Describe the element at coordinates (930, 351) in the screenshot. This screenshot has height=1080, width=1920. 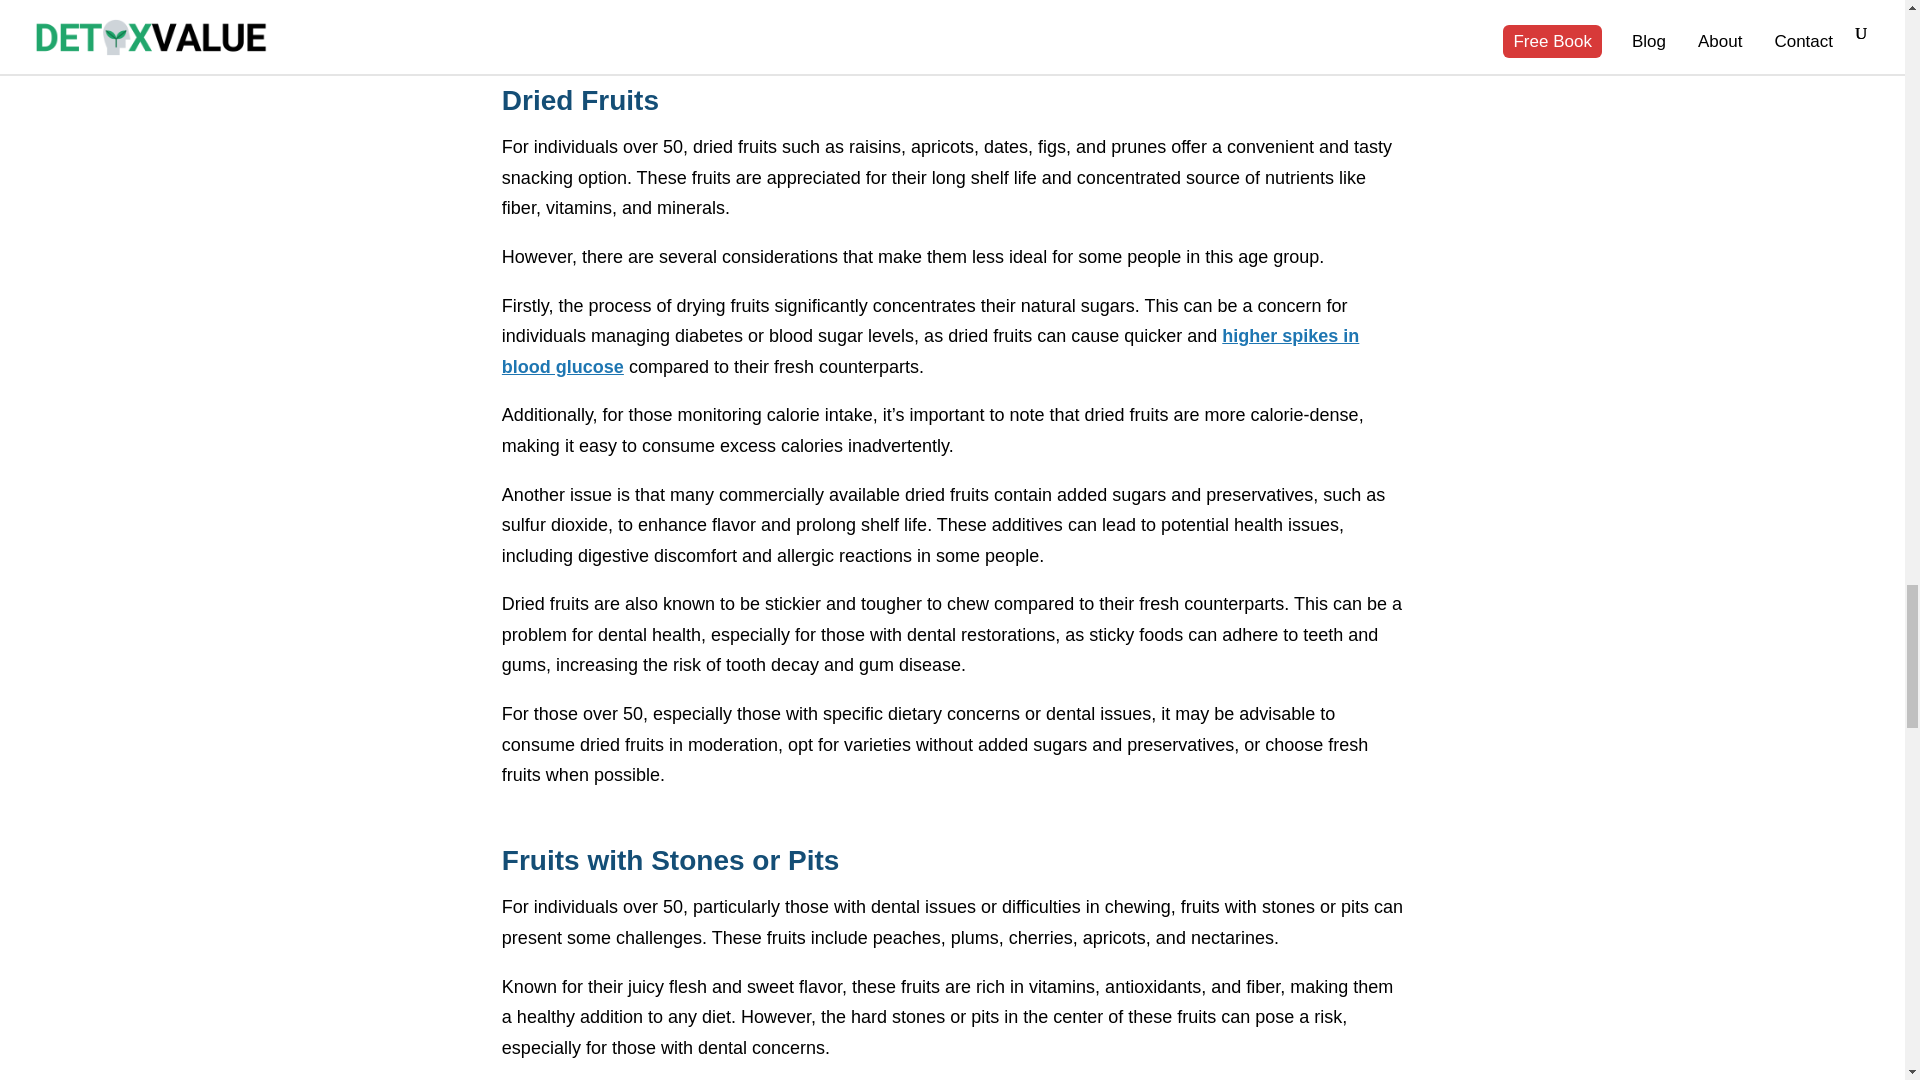
I see `higher spikes in blood glucose` at that location.